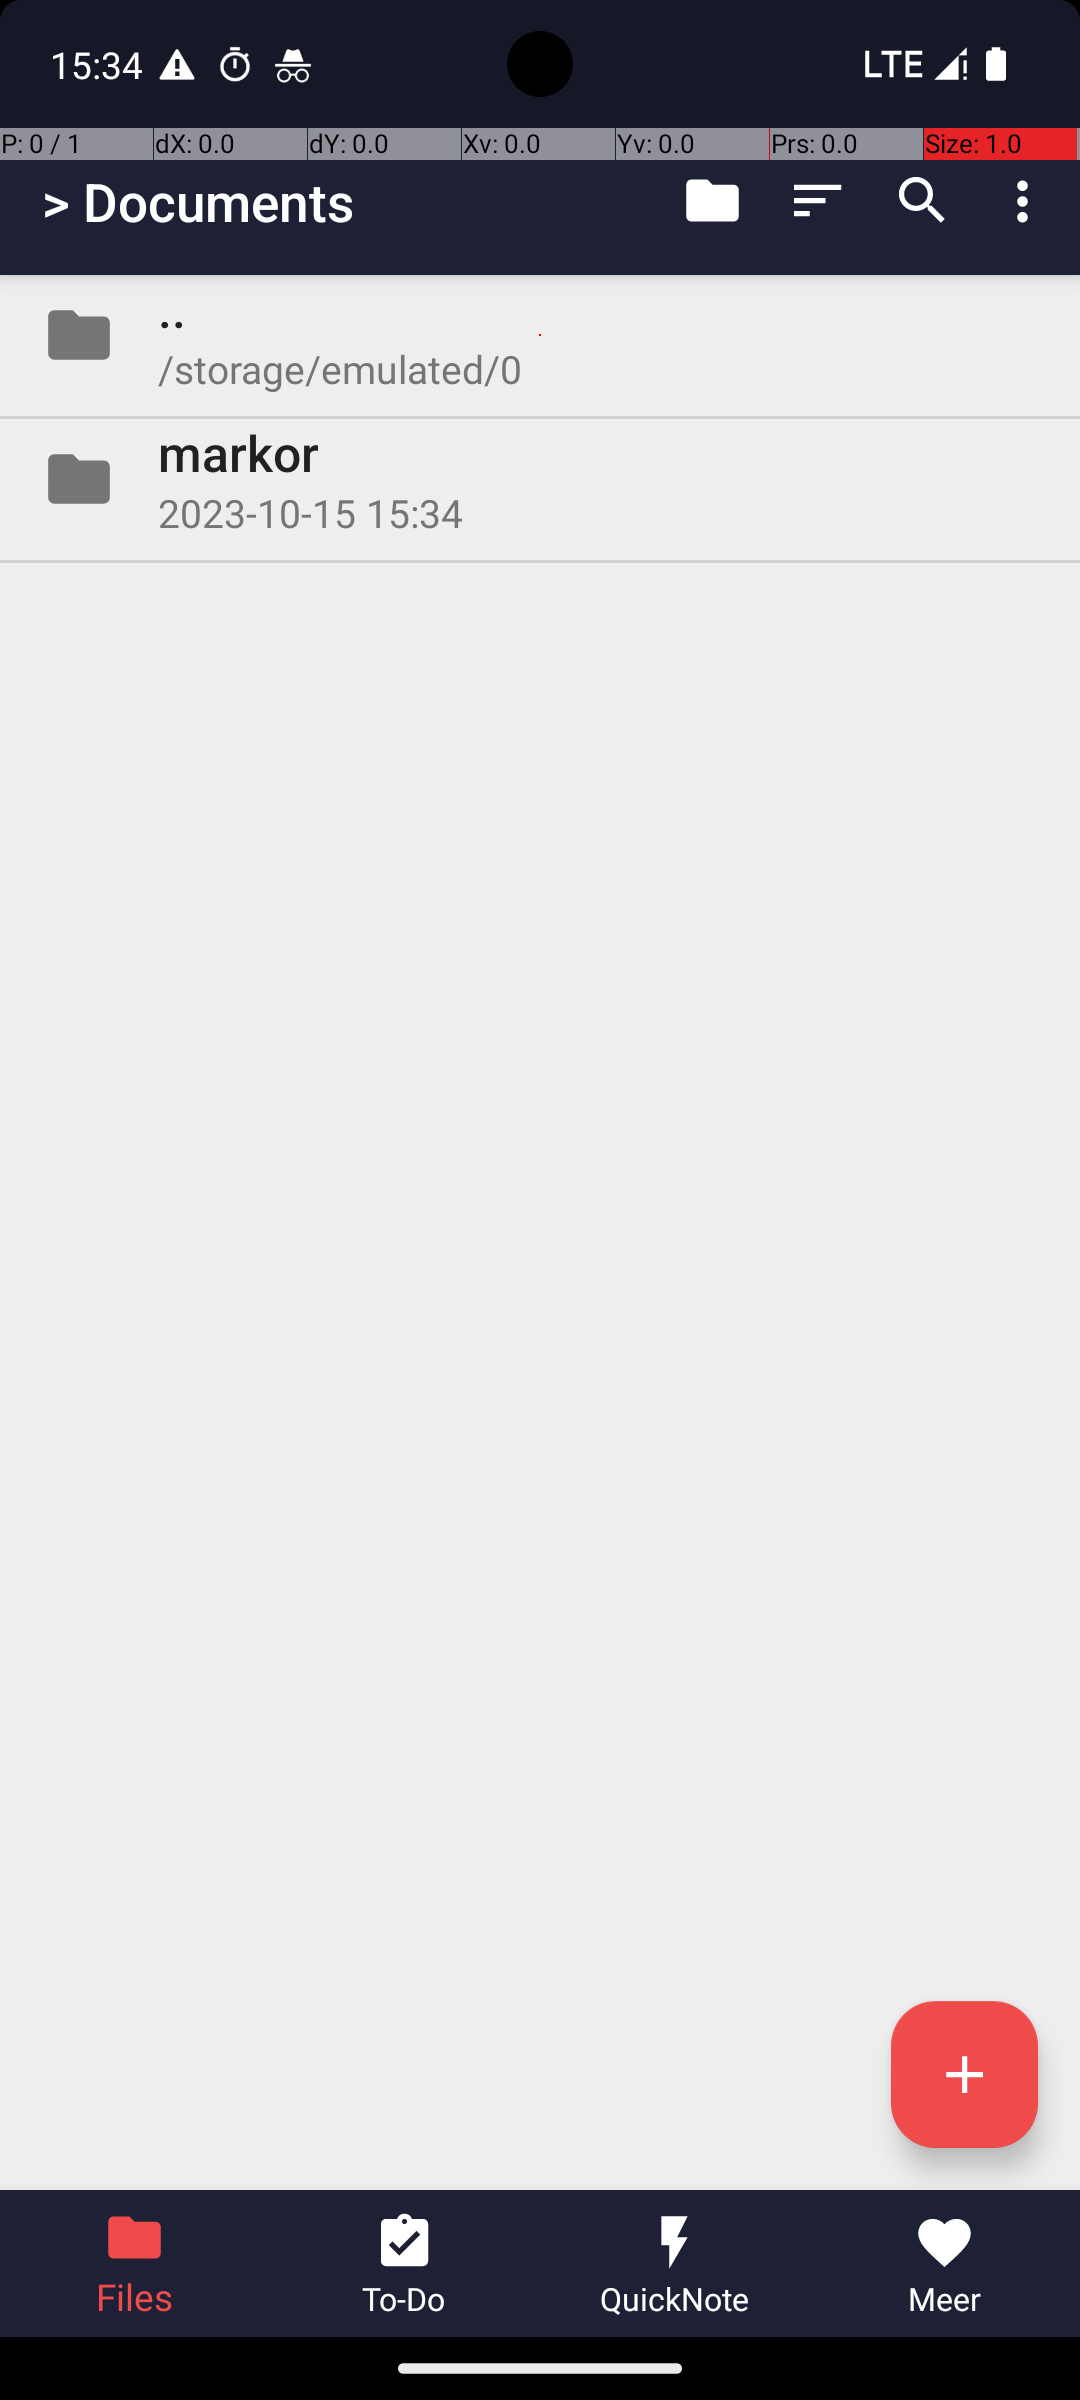 The width and height of the screenshot is (1080, 2400). I want to click on Folder markor , so click(540, 479).